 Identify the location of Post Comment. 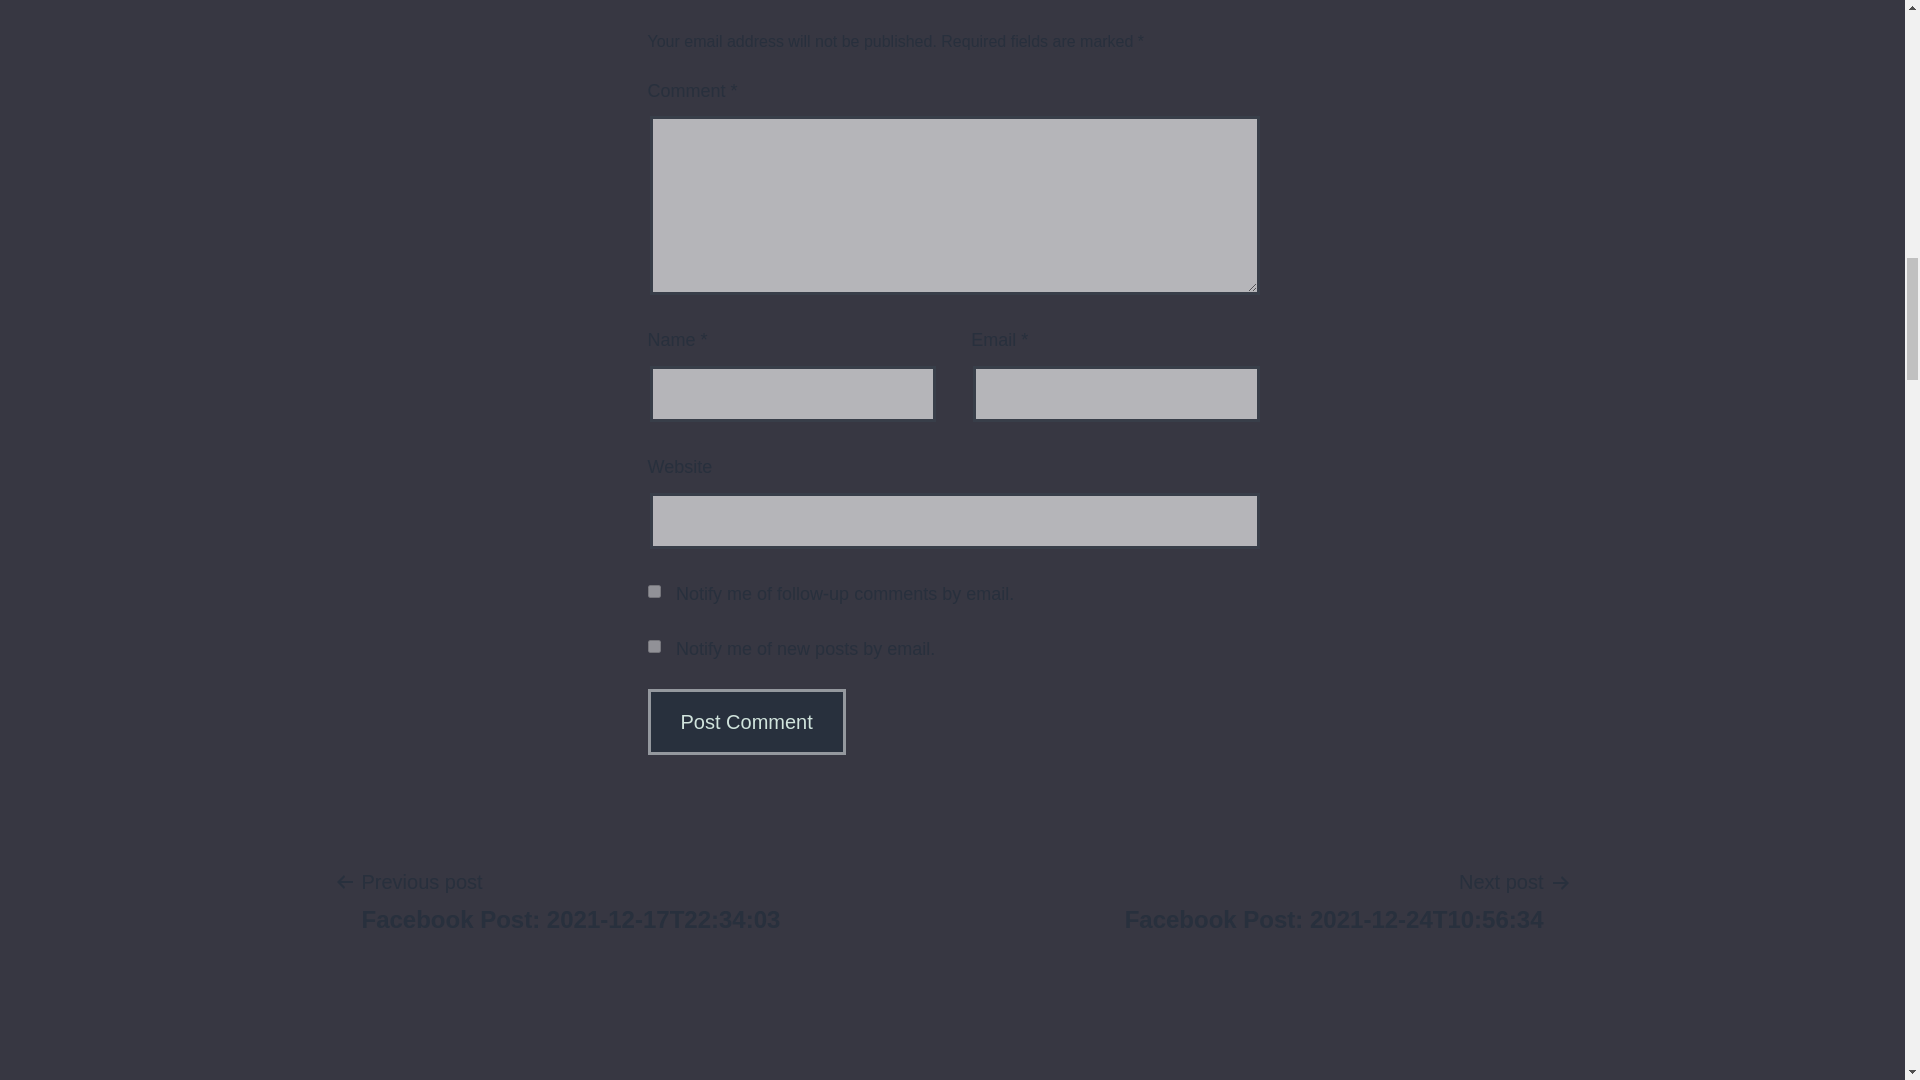
(570, 900).